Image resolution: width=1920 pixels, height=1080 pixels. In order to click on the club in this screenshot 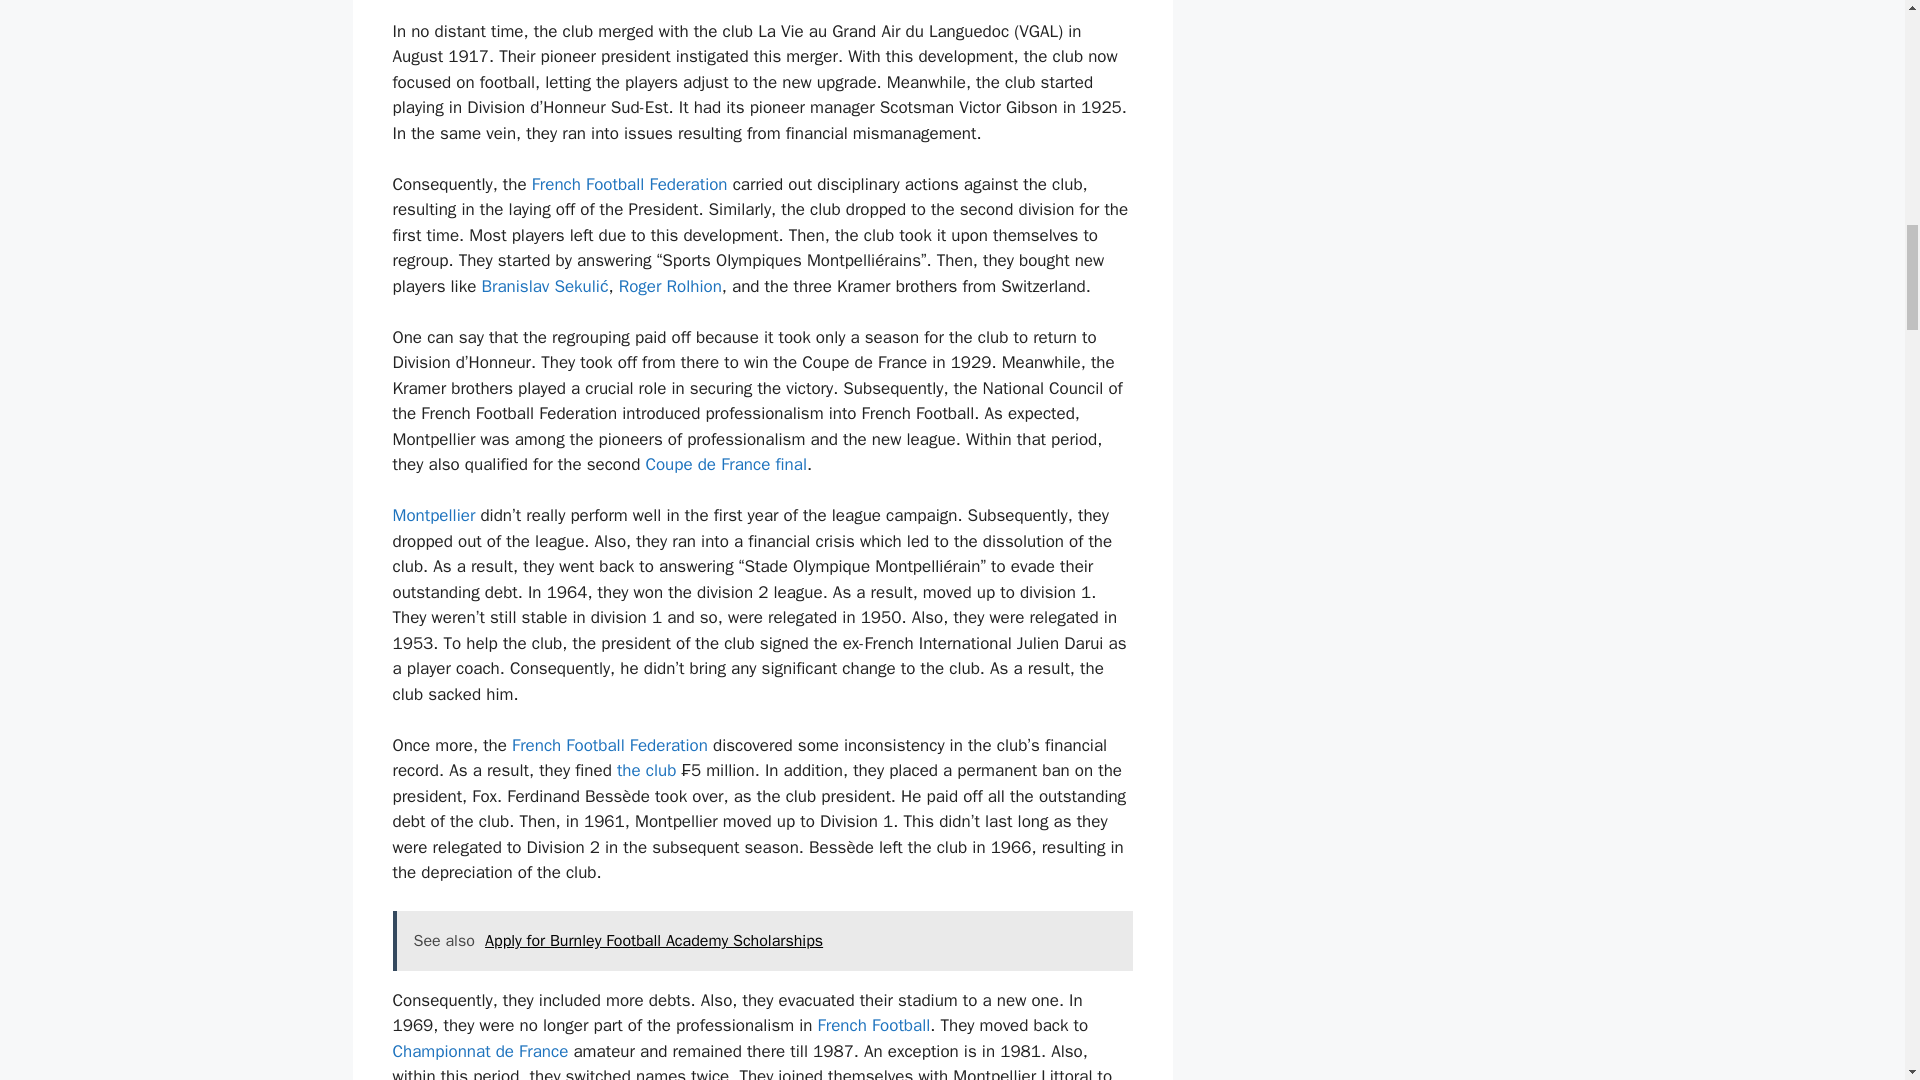, I will do `click(646, 770)`.